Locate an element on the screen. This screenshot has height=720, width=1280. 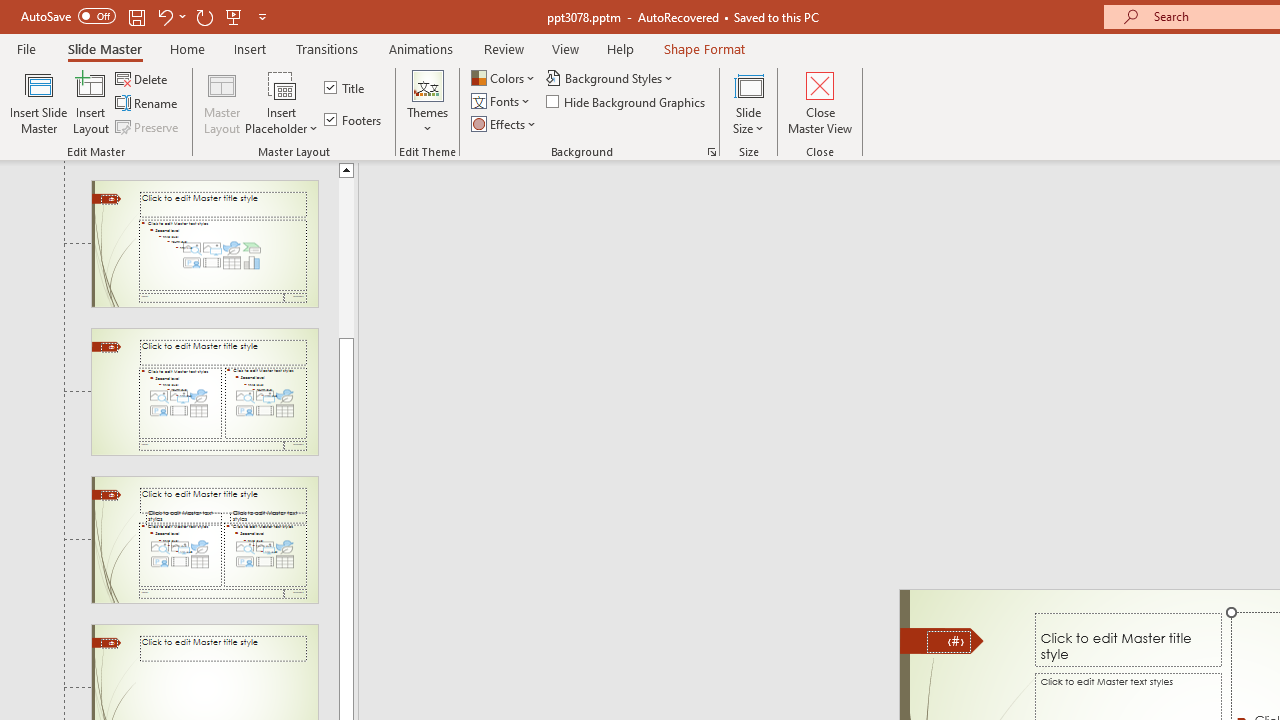
Effects is located at coordinates (505, 124).